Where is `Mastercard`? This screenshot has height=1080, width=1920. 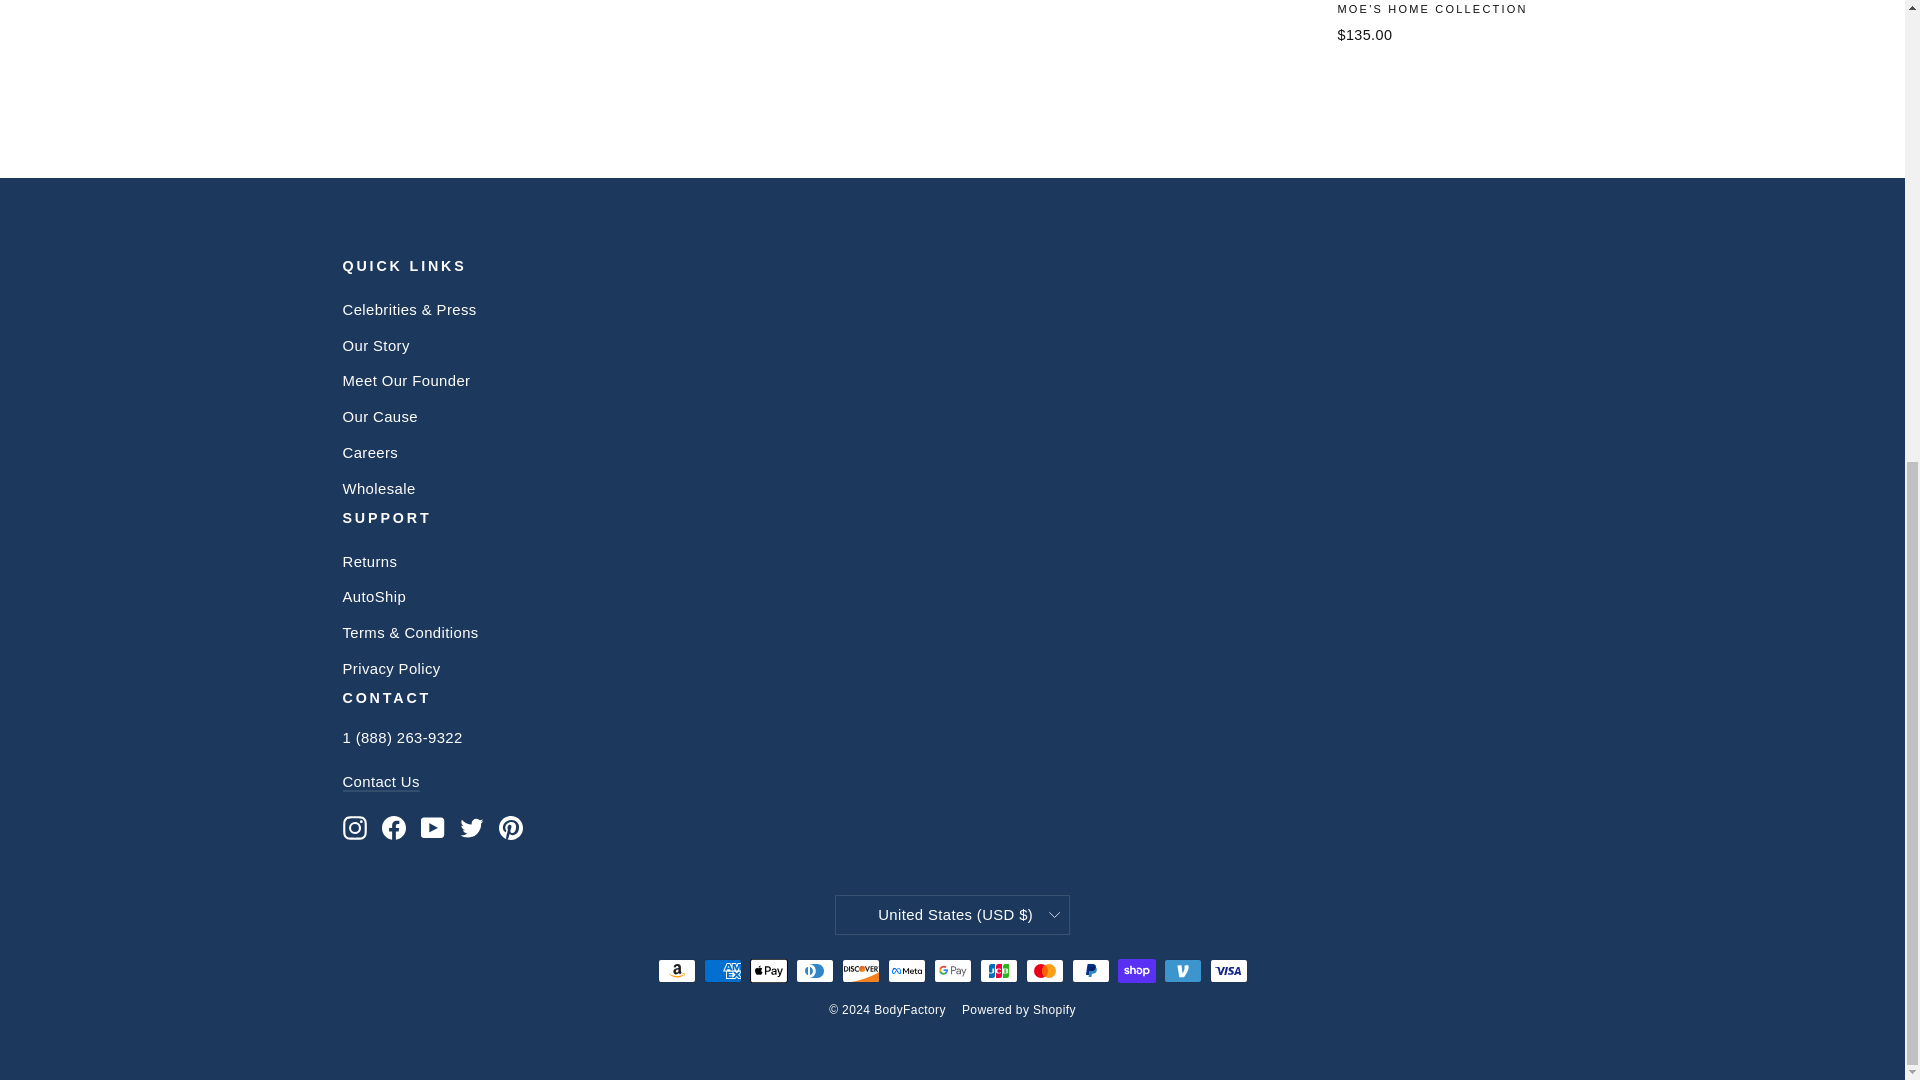 Mastercard is located at coordinates (1044, 970).